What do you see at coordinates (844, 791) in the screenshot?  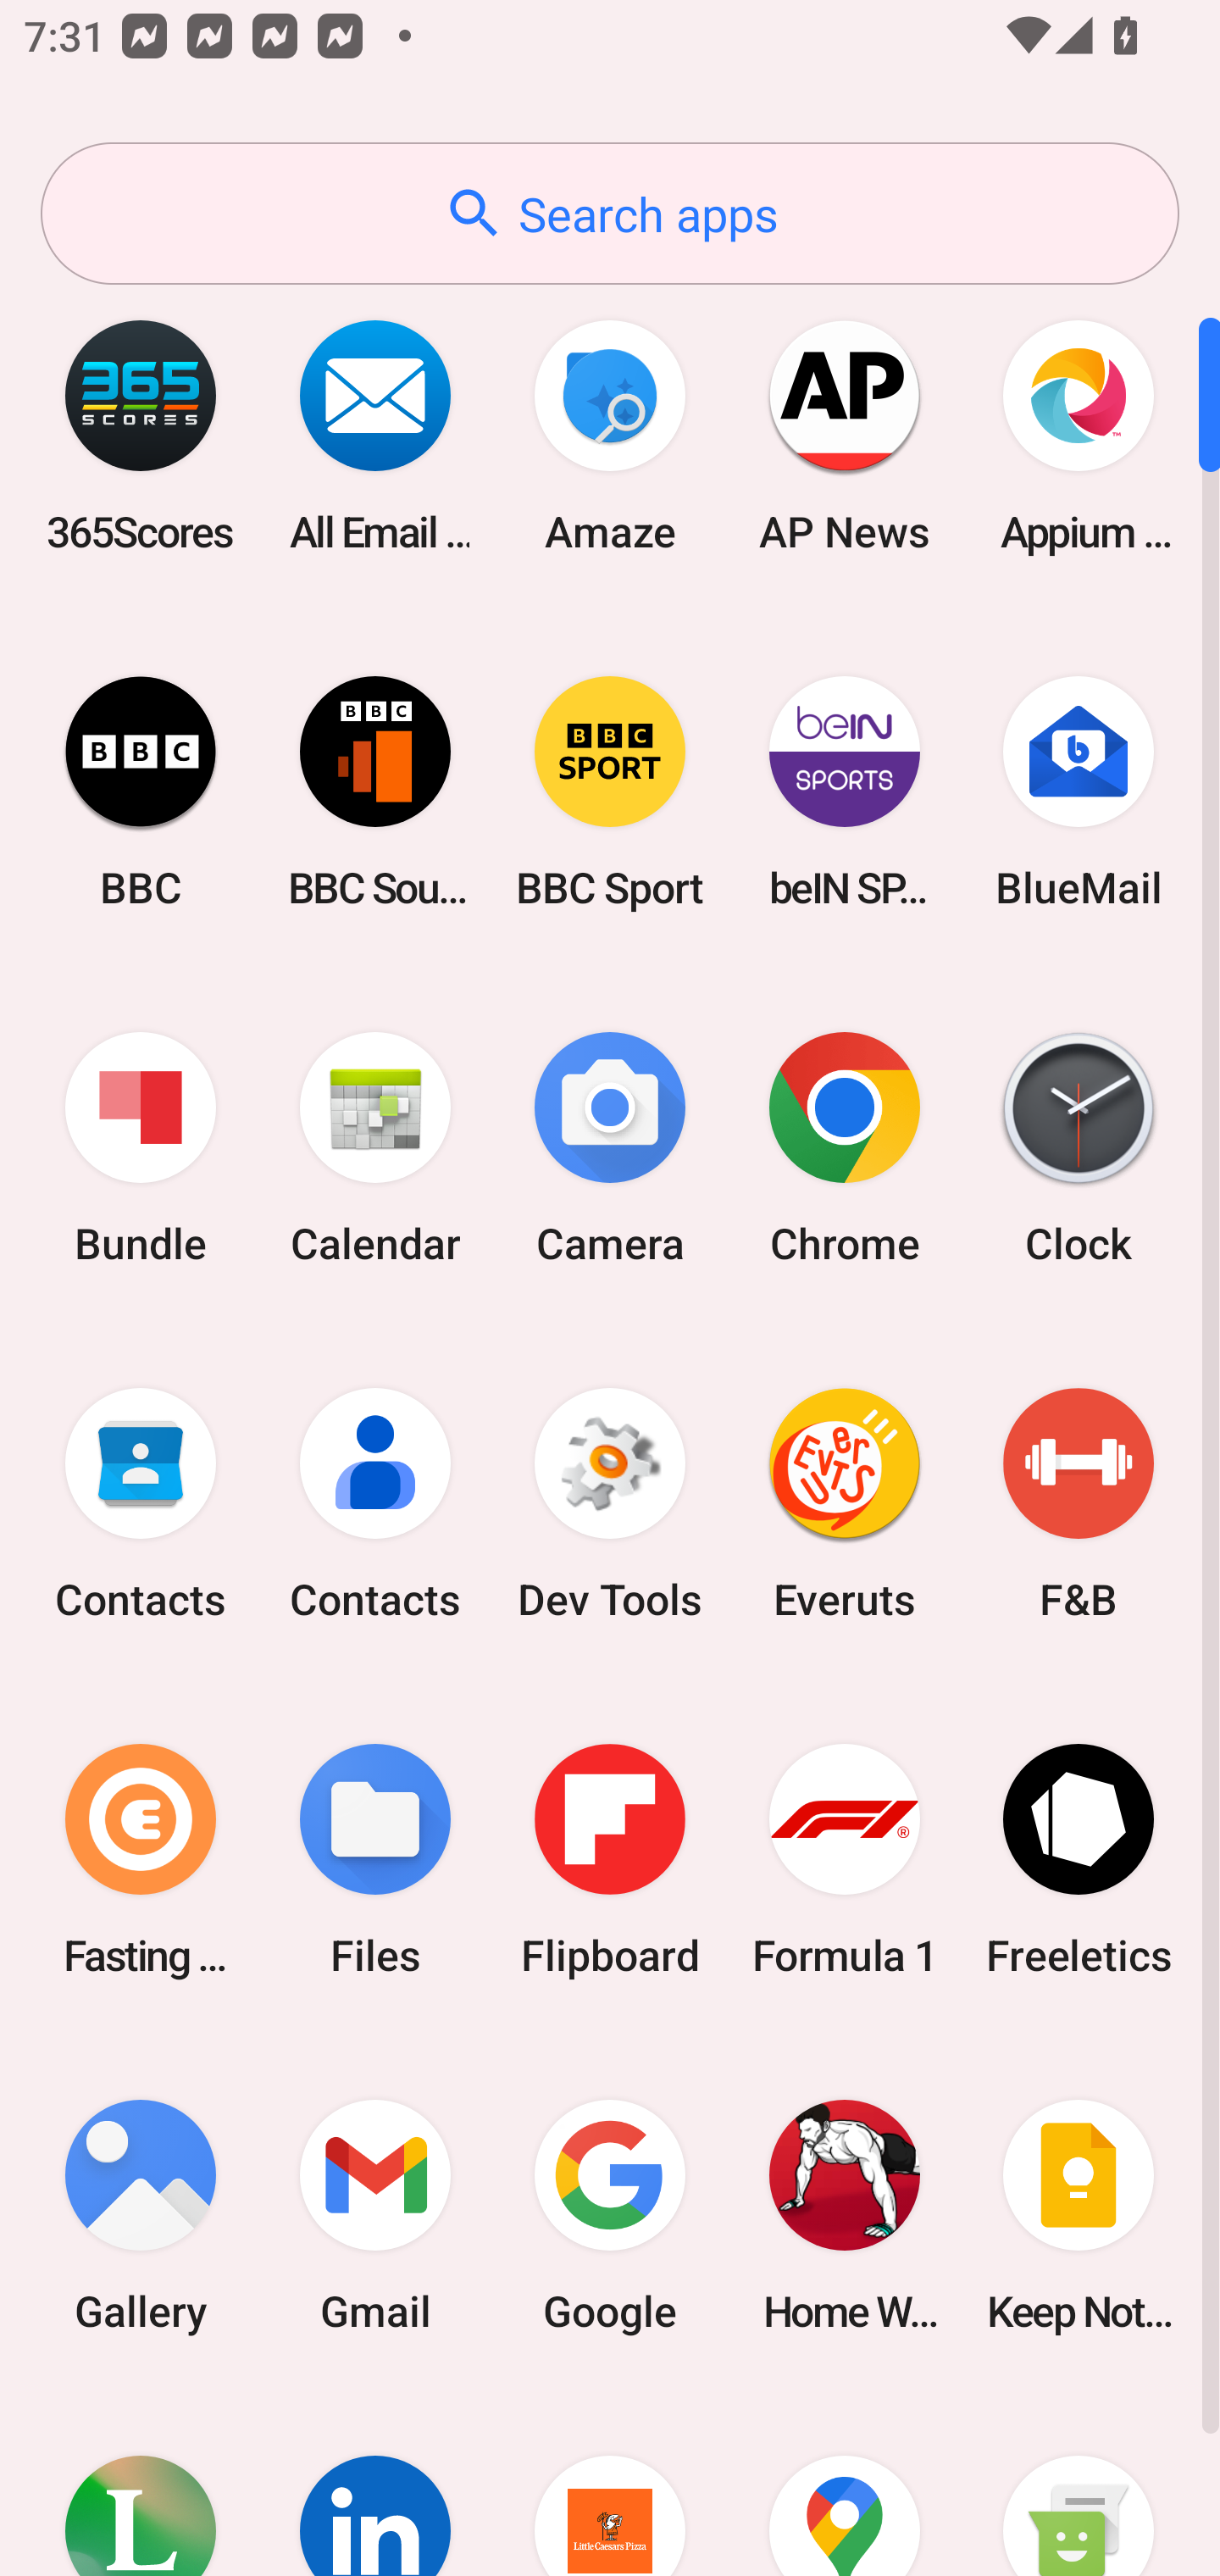 I see `beIN SPORTS` at bounding box center [844, 791].